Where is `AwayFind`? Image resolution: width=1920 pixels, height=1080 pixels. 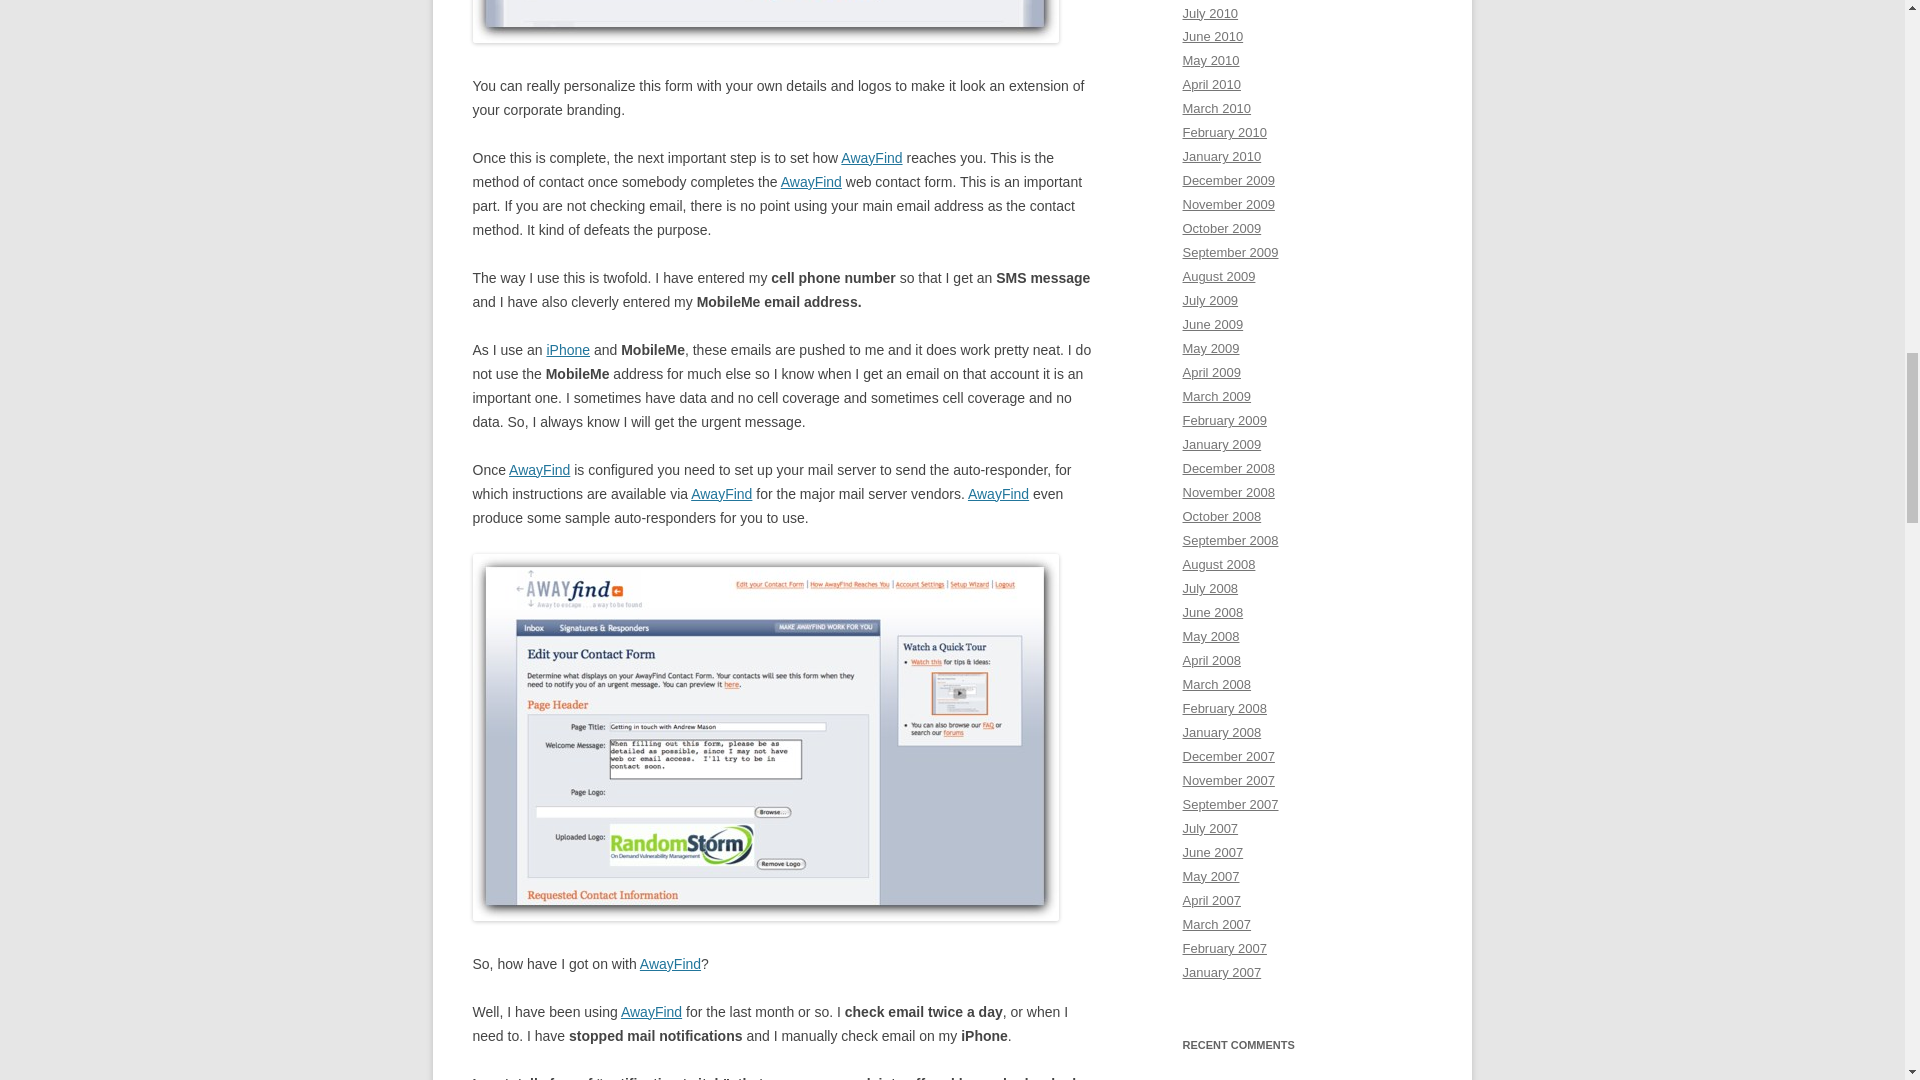 AwayFind is located at coordinates (812, 182).